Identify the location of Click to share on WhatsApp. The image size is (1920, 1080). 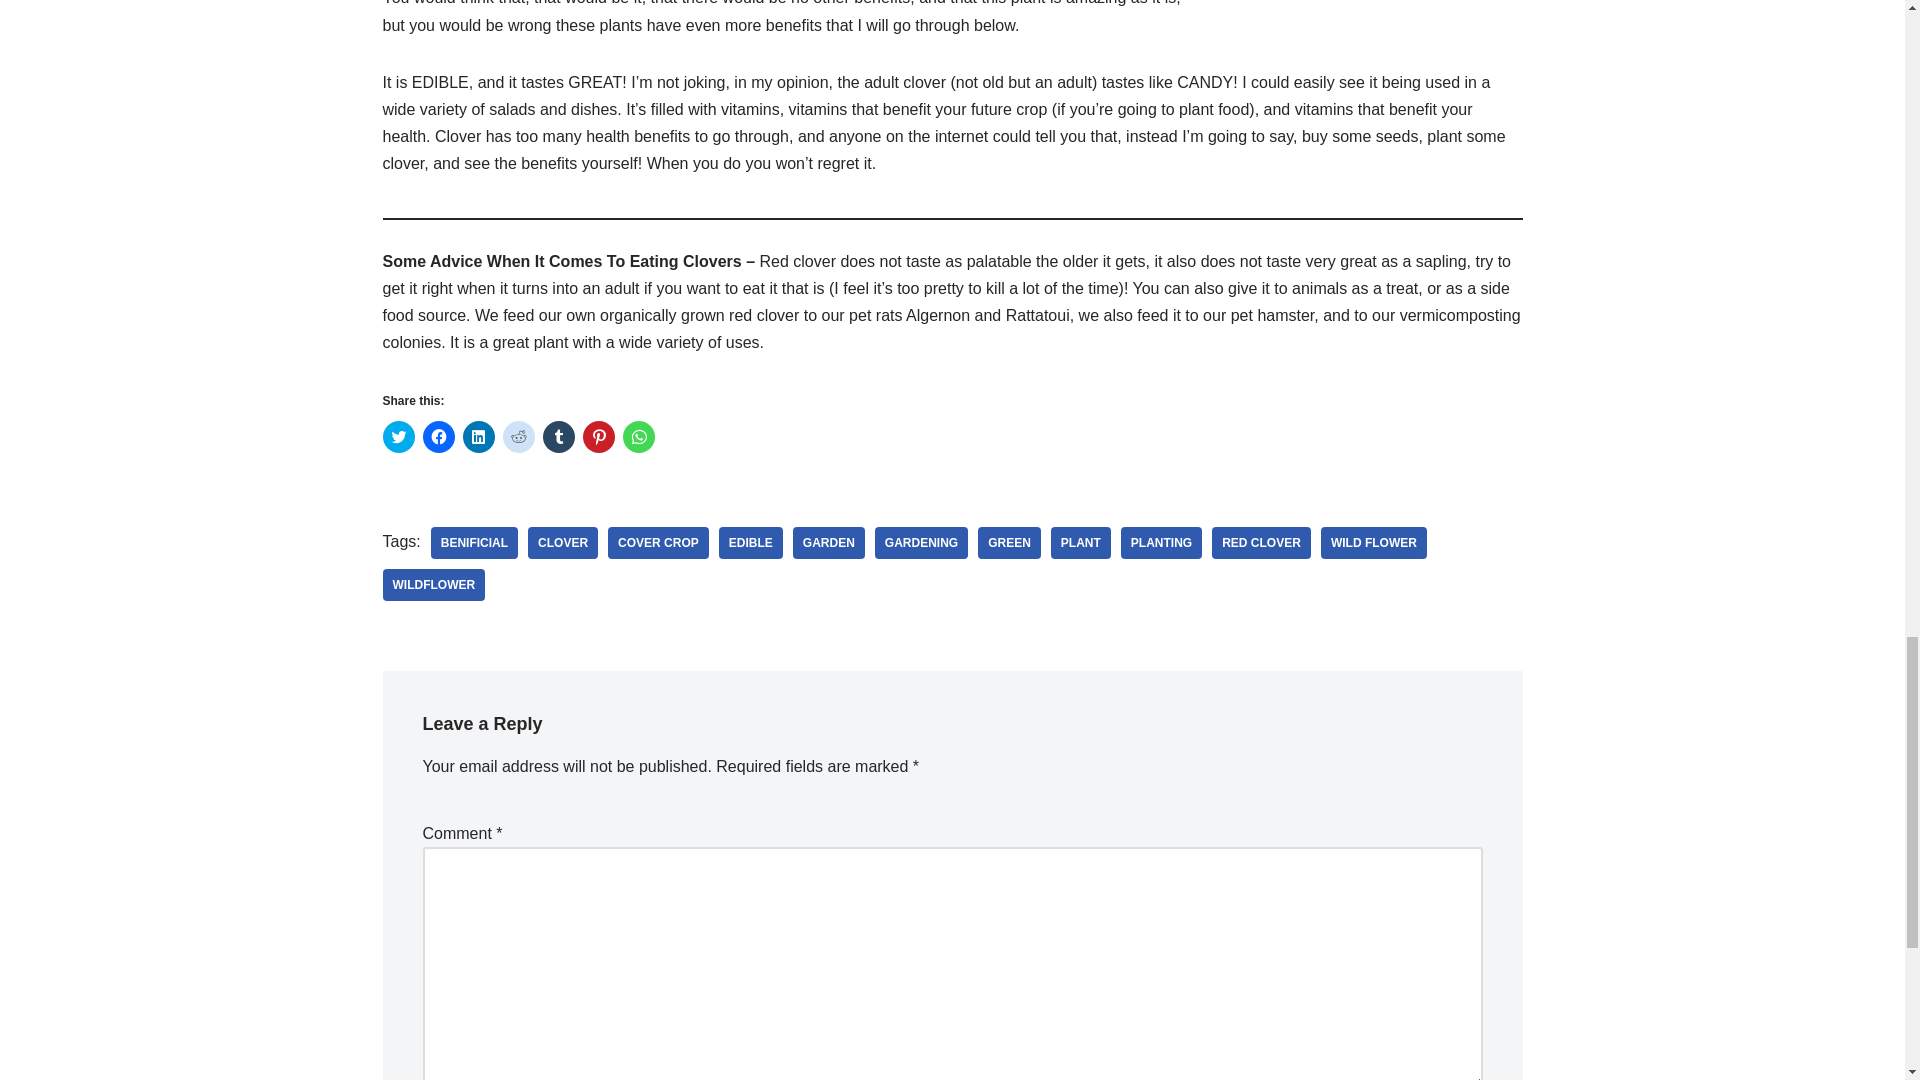
(638, 436).